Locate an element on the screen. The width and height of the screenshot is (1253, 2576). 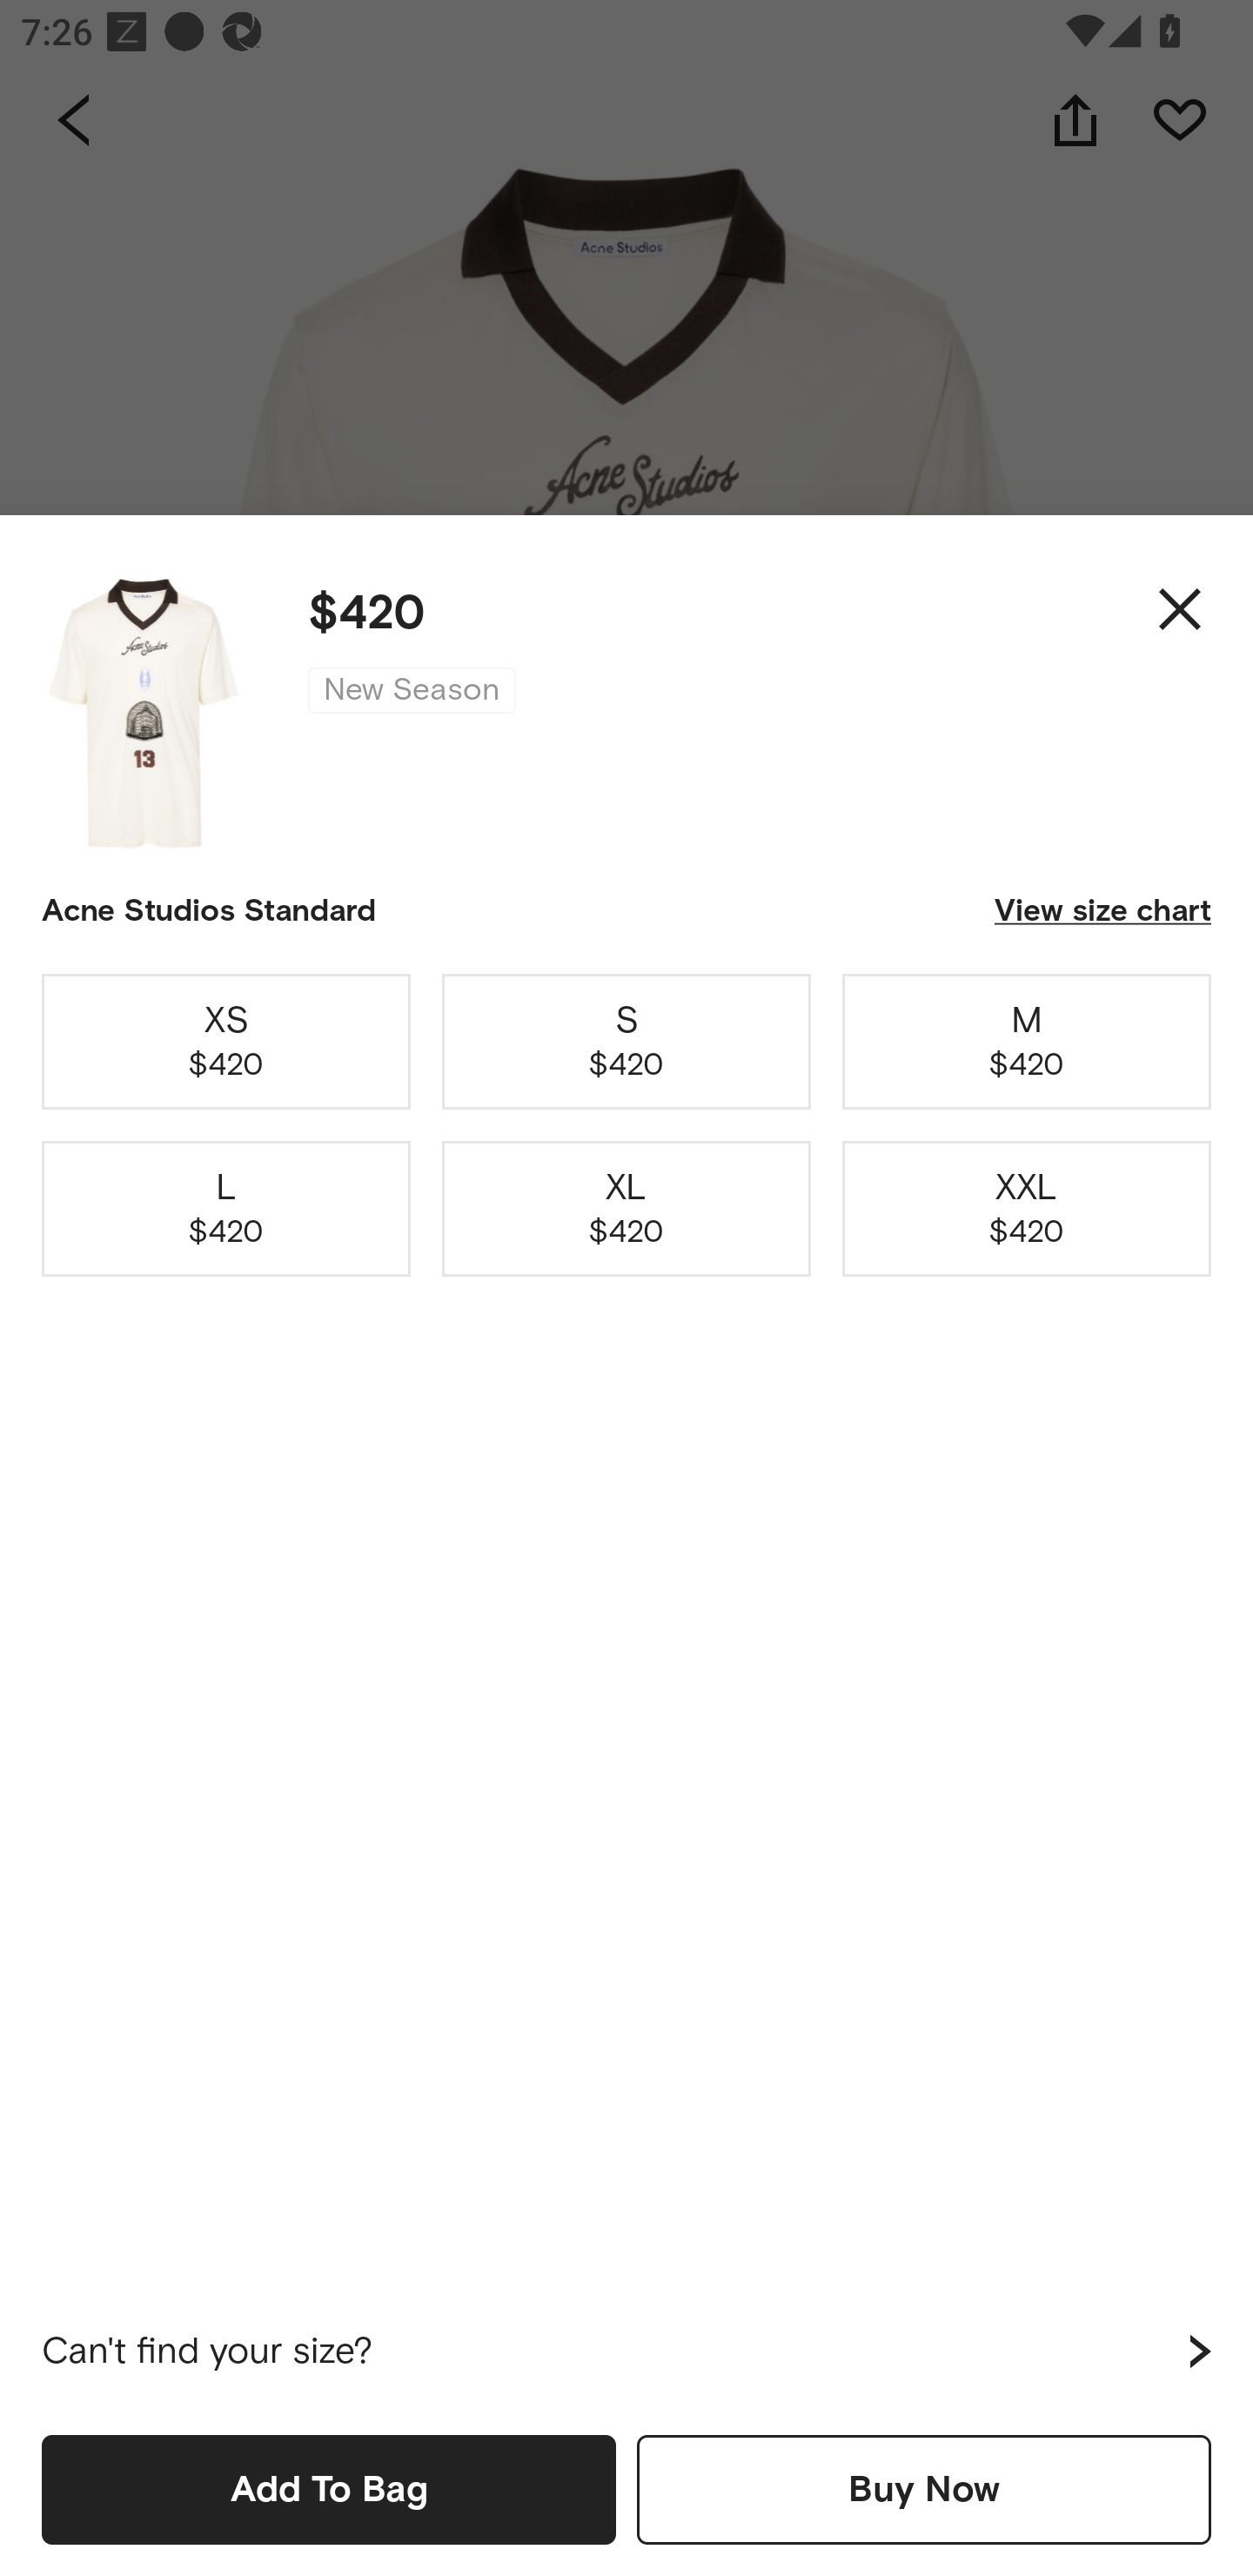
XS $420 is located at coordinates (226, 1041).